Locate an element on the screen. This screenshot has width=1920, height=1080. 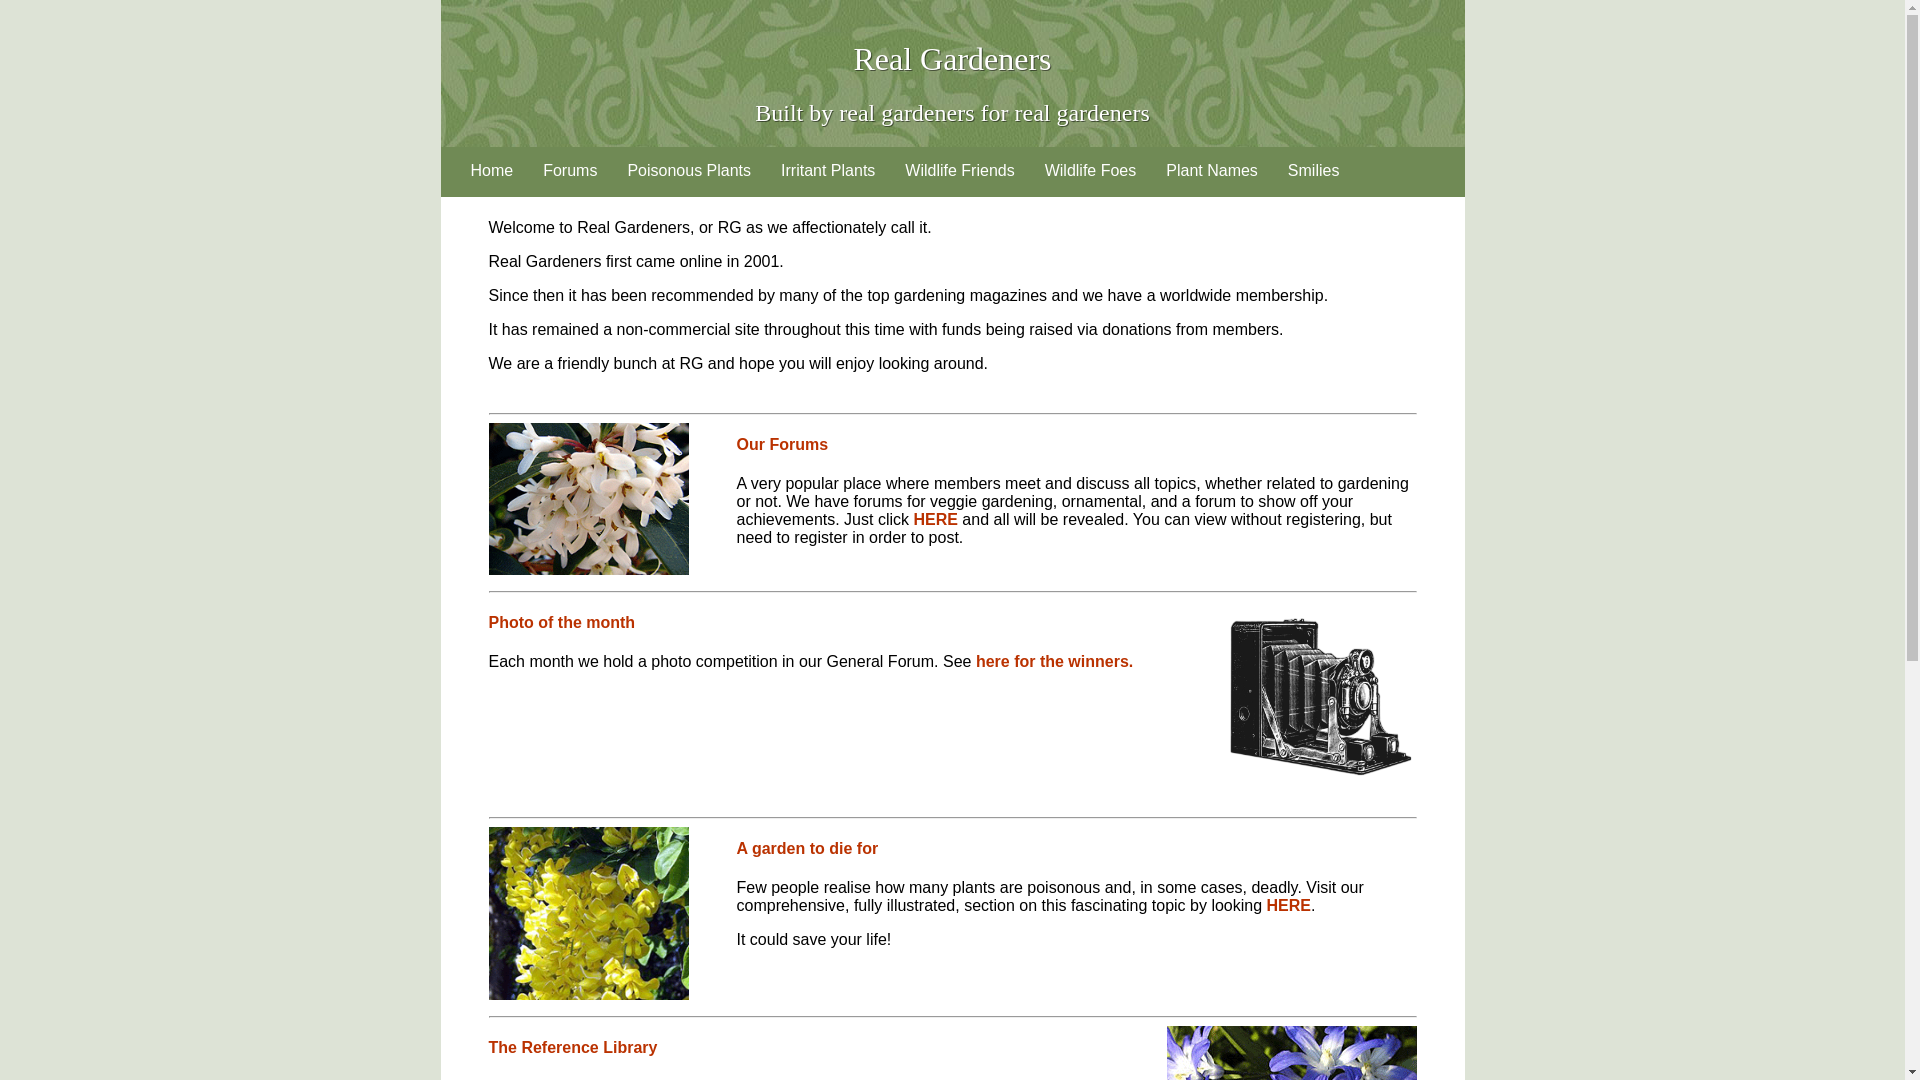
Wildlife Friends is located at coordinates (960, 170).